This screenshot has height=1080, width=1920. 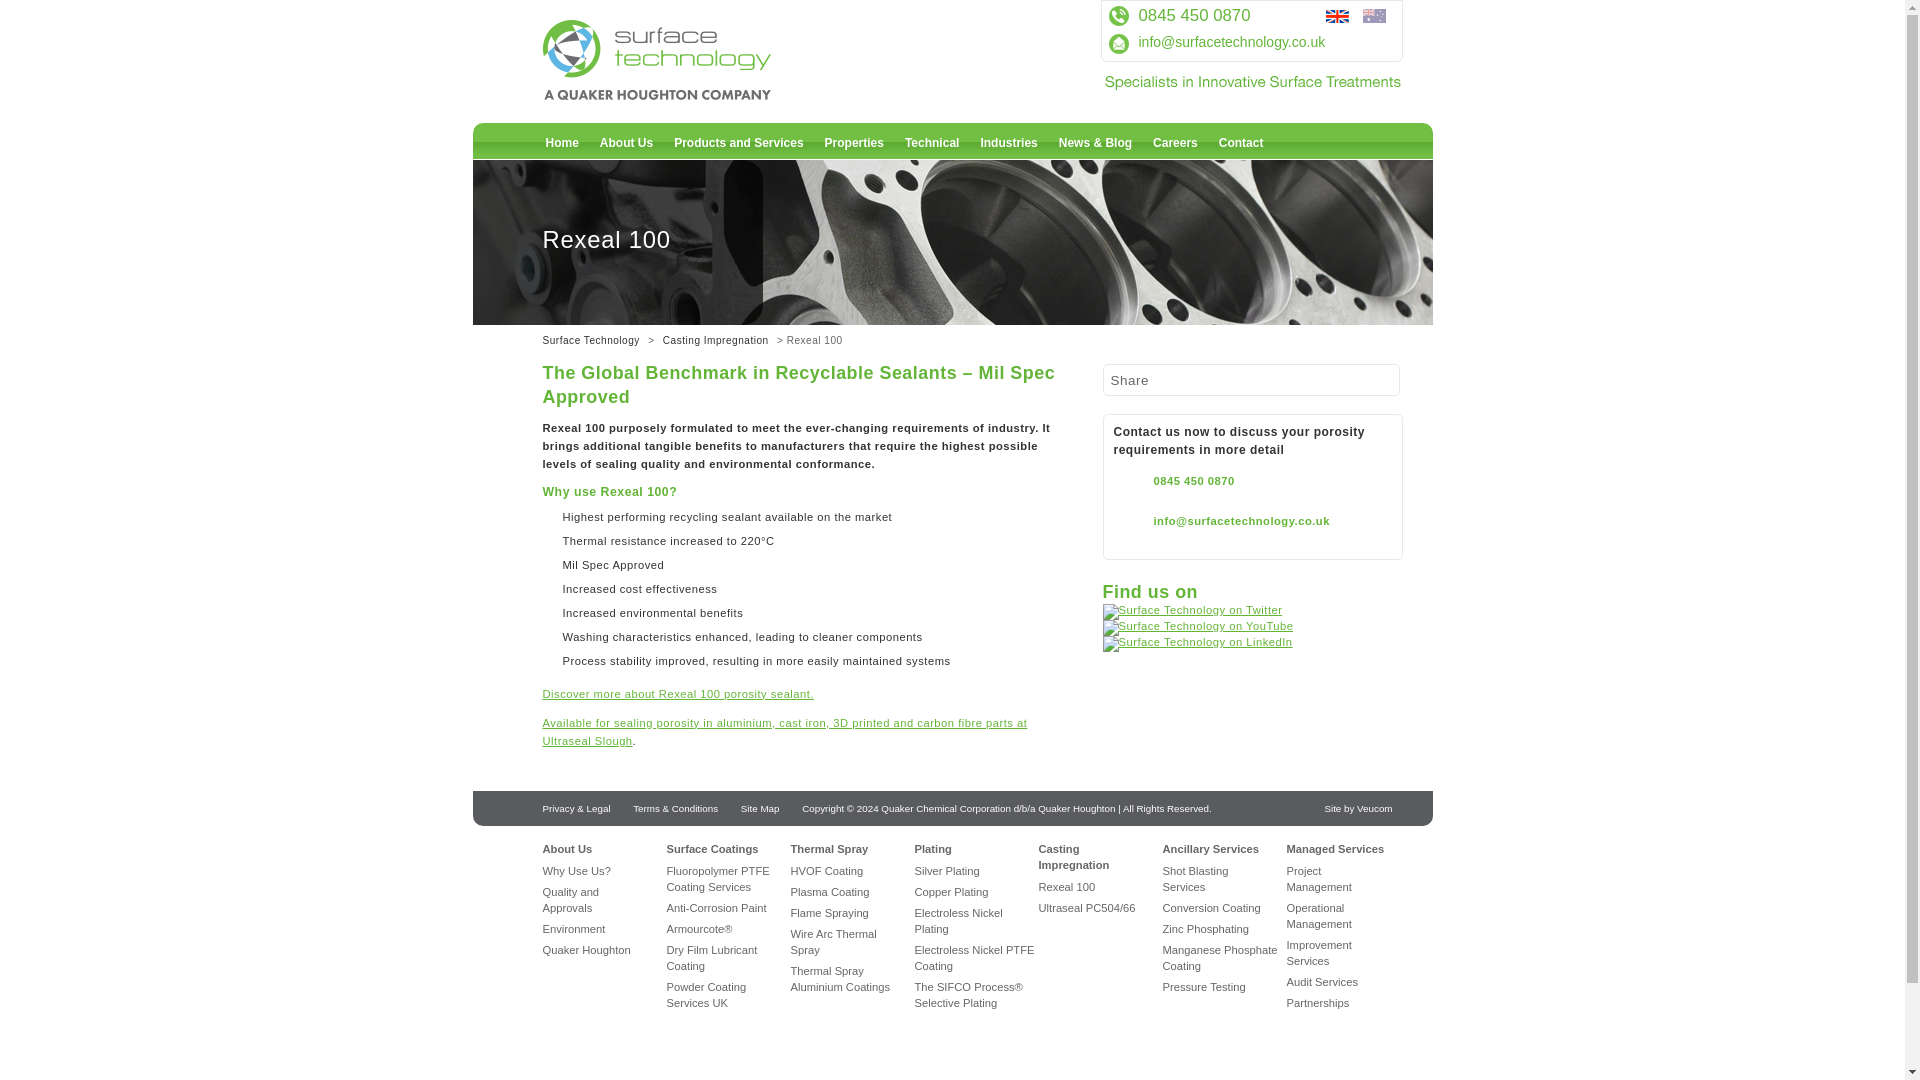 I want to click on Surface Technology on LinkedIn, so click(x=1197, y=642).